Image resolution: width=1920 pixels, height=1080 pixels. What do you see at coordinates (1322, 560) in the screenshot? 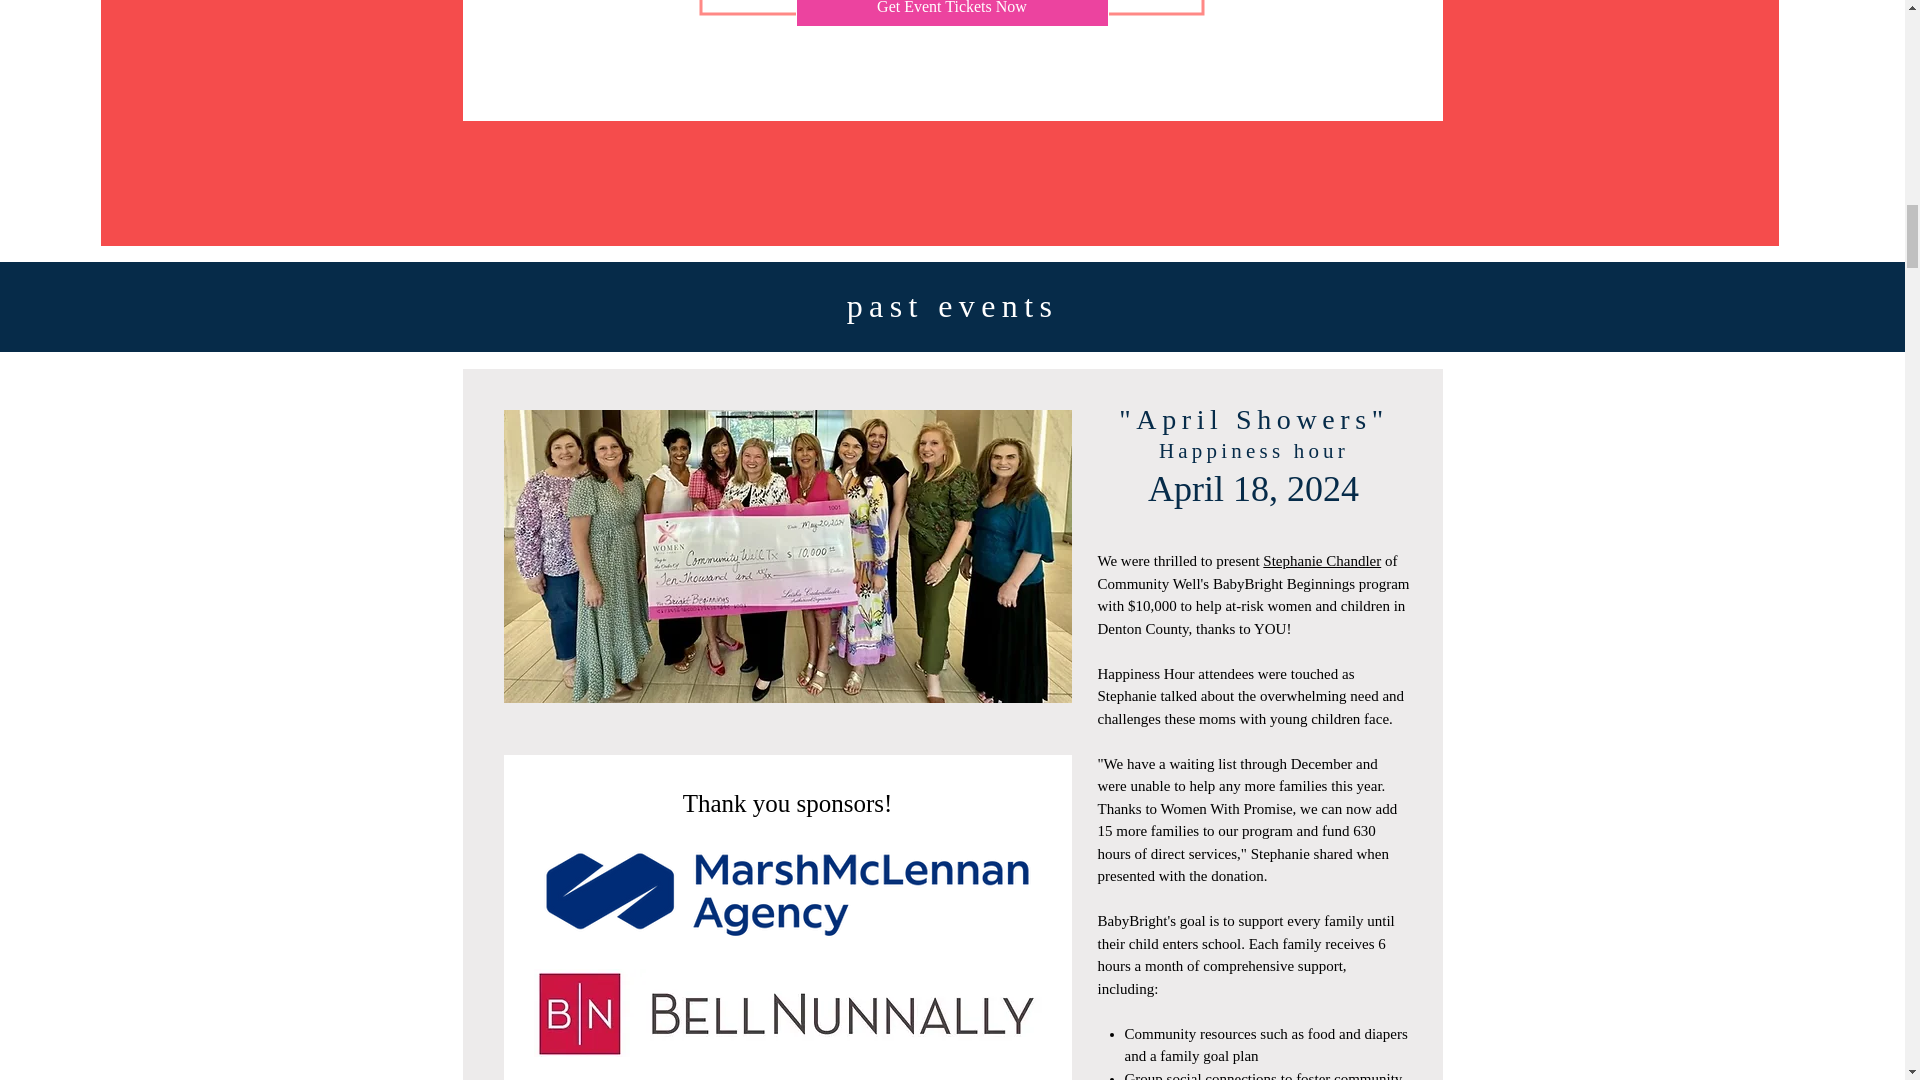
I see `Stephanie Chandler` at bounding box center [1322, 560].